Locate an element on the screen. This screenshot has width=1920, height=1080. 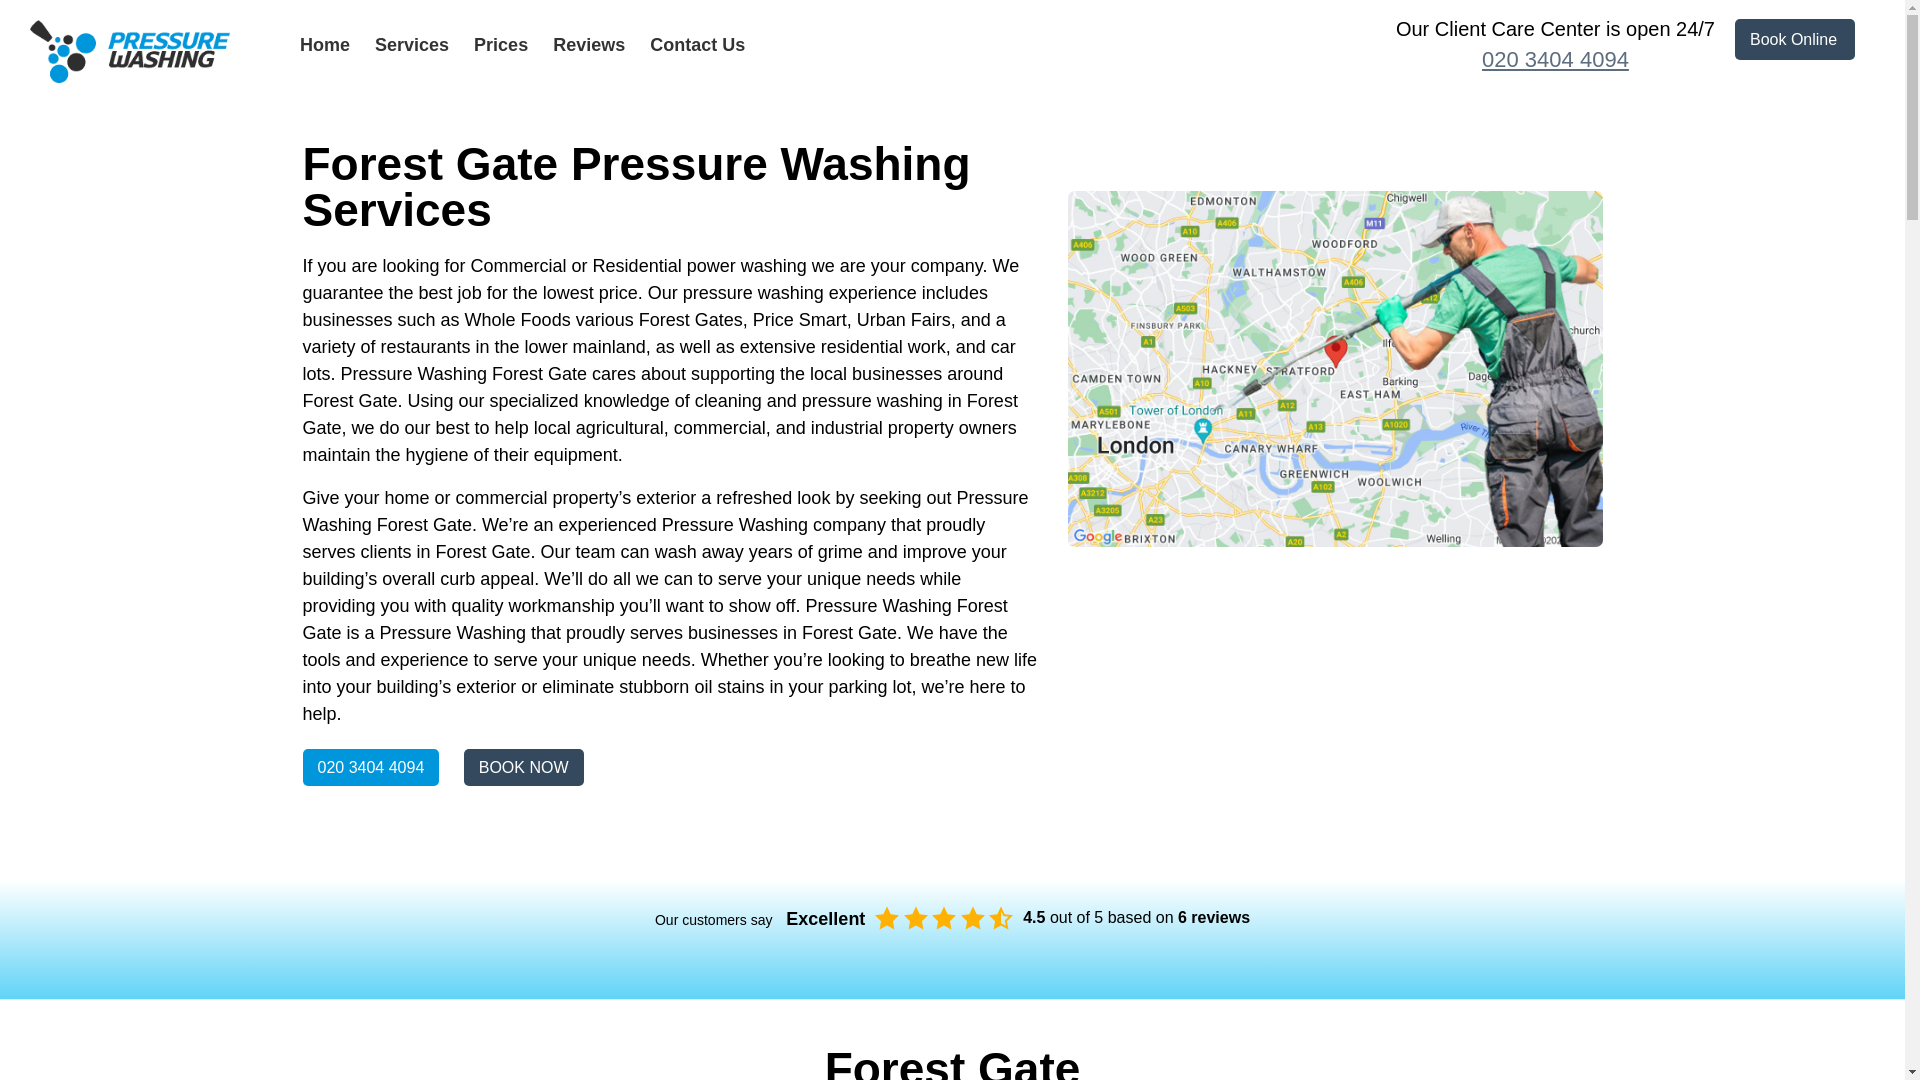
Contact Us is located at coordinates (697, 44).